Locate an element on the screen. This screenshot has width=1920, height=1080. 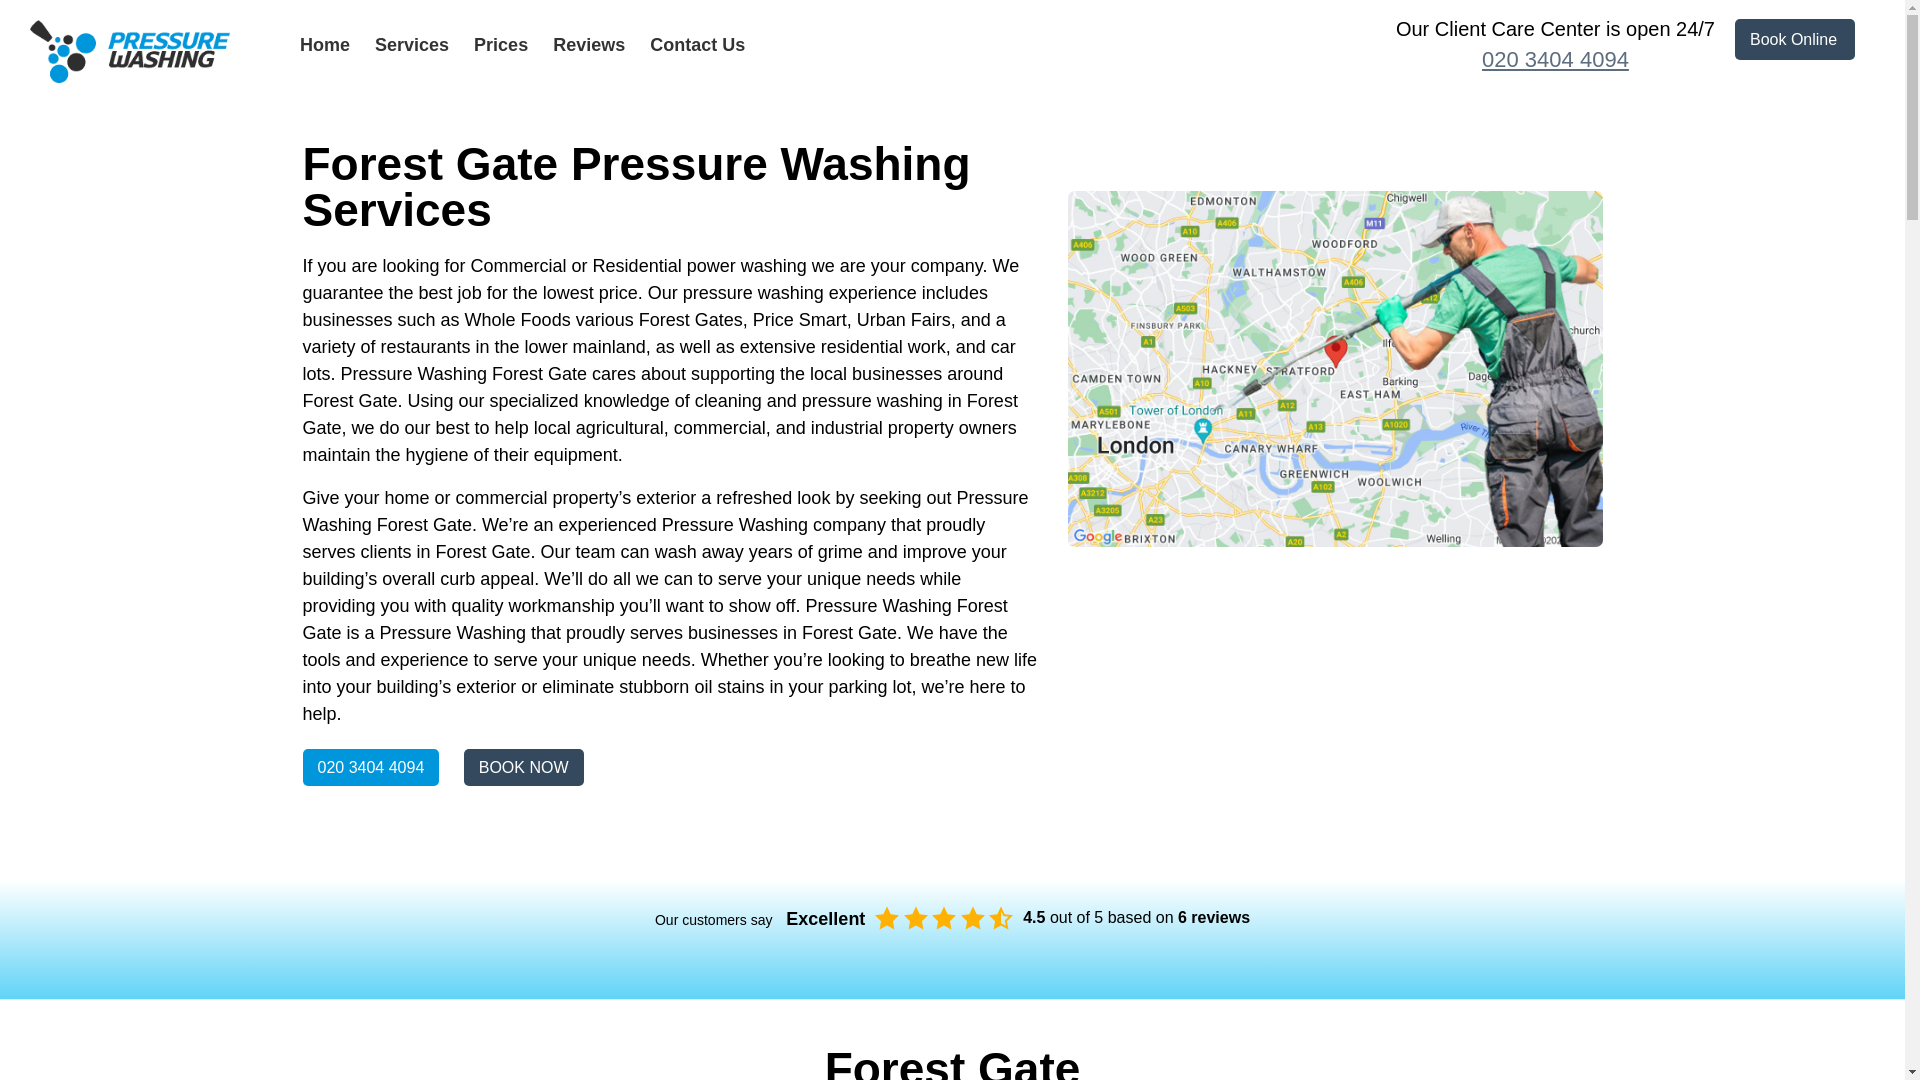
Contact Us is located at coordinates (697, 44).